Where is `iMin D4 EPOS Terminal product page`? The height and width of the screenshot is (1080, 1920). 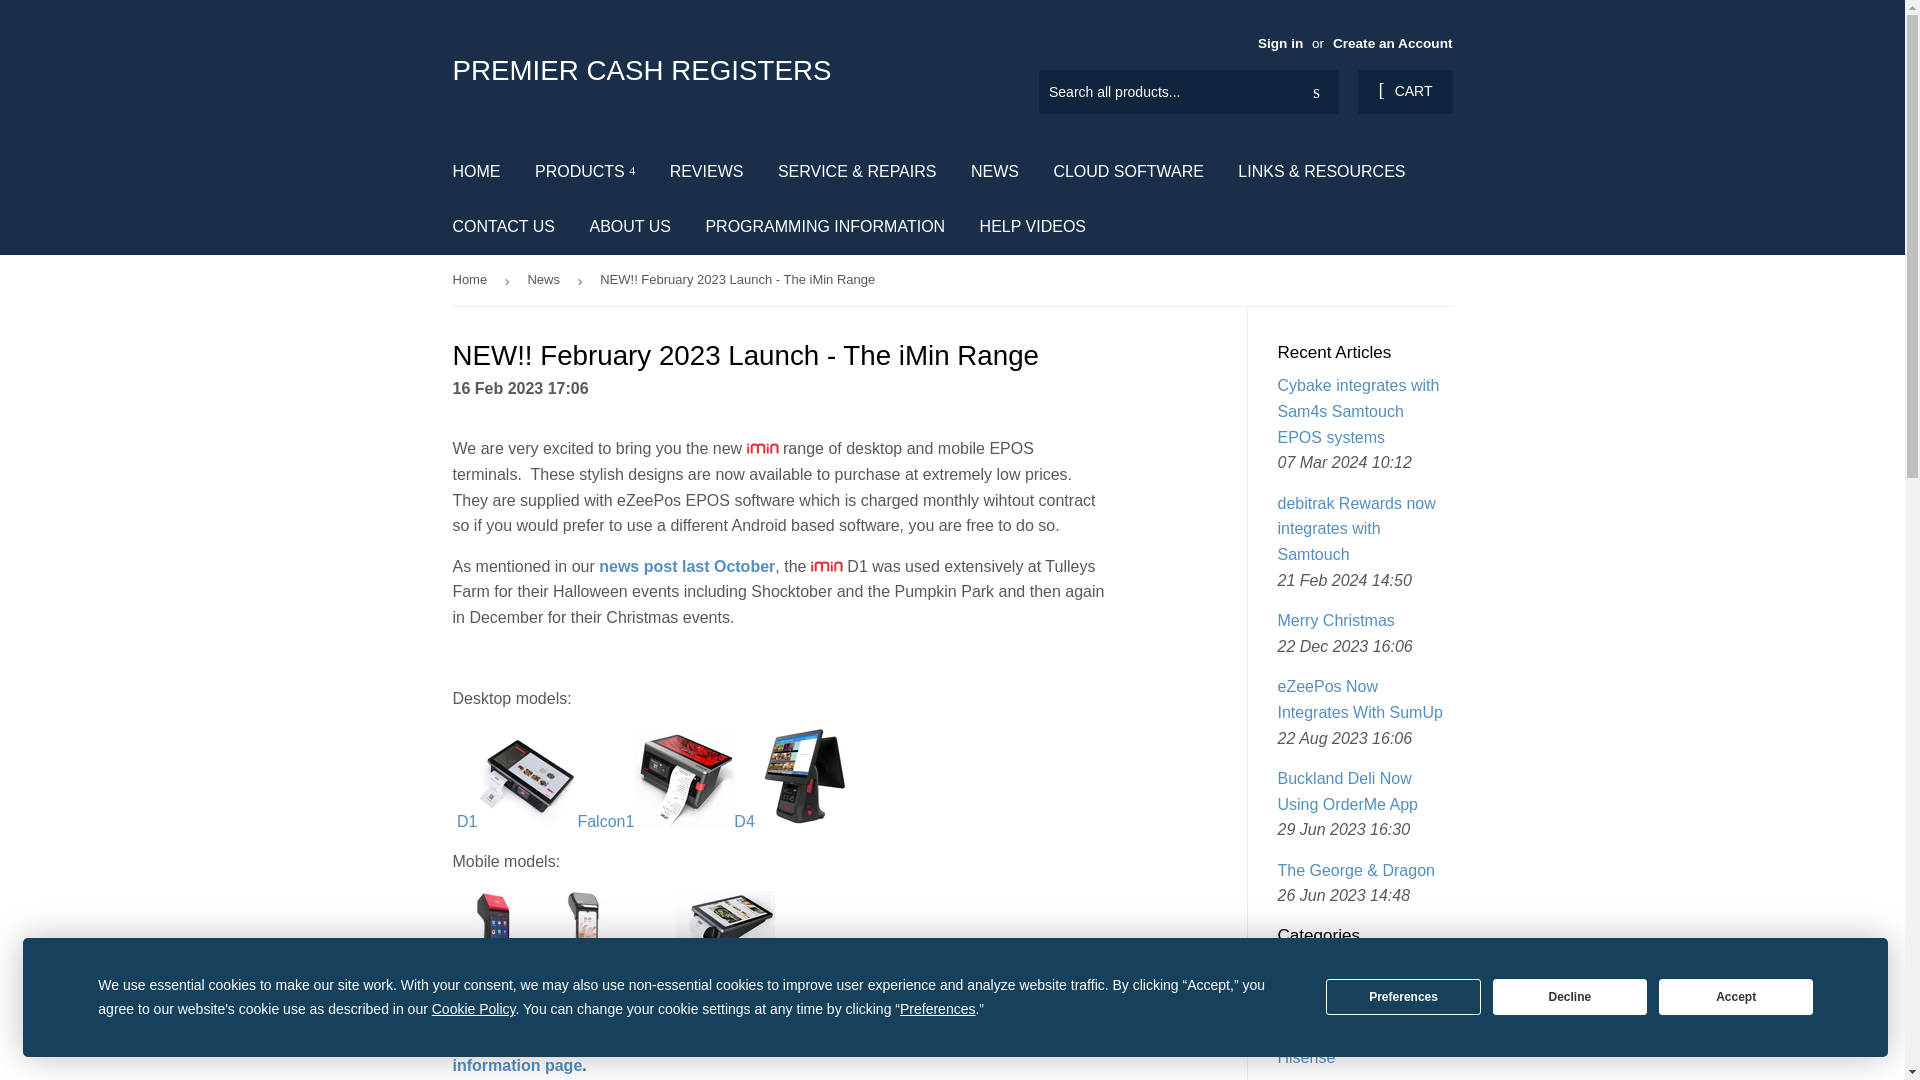 iMin D4 EPOS Terminal product page is located at coordinates (792, 822).